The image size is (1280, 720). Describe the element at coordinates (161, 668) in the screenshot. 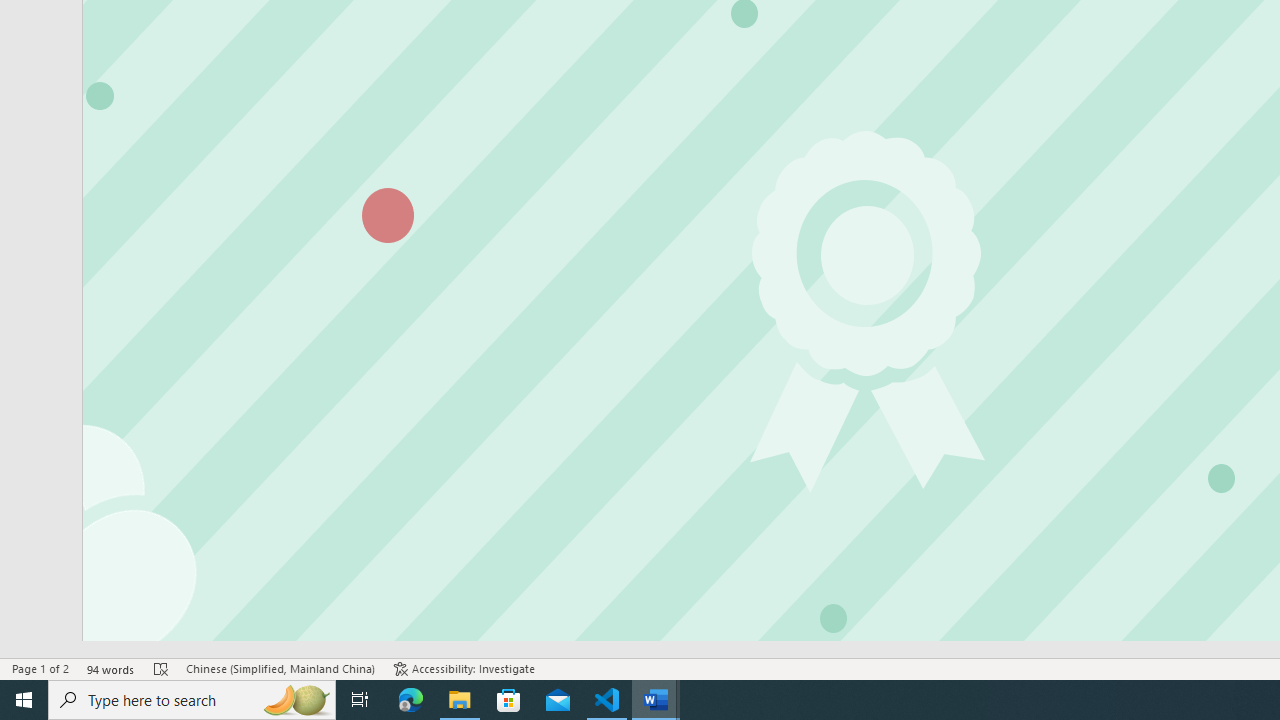

I see `Spelling and Grammar Check Errors` at that location.